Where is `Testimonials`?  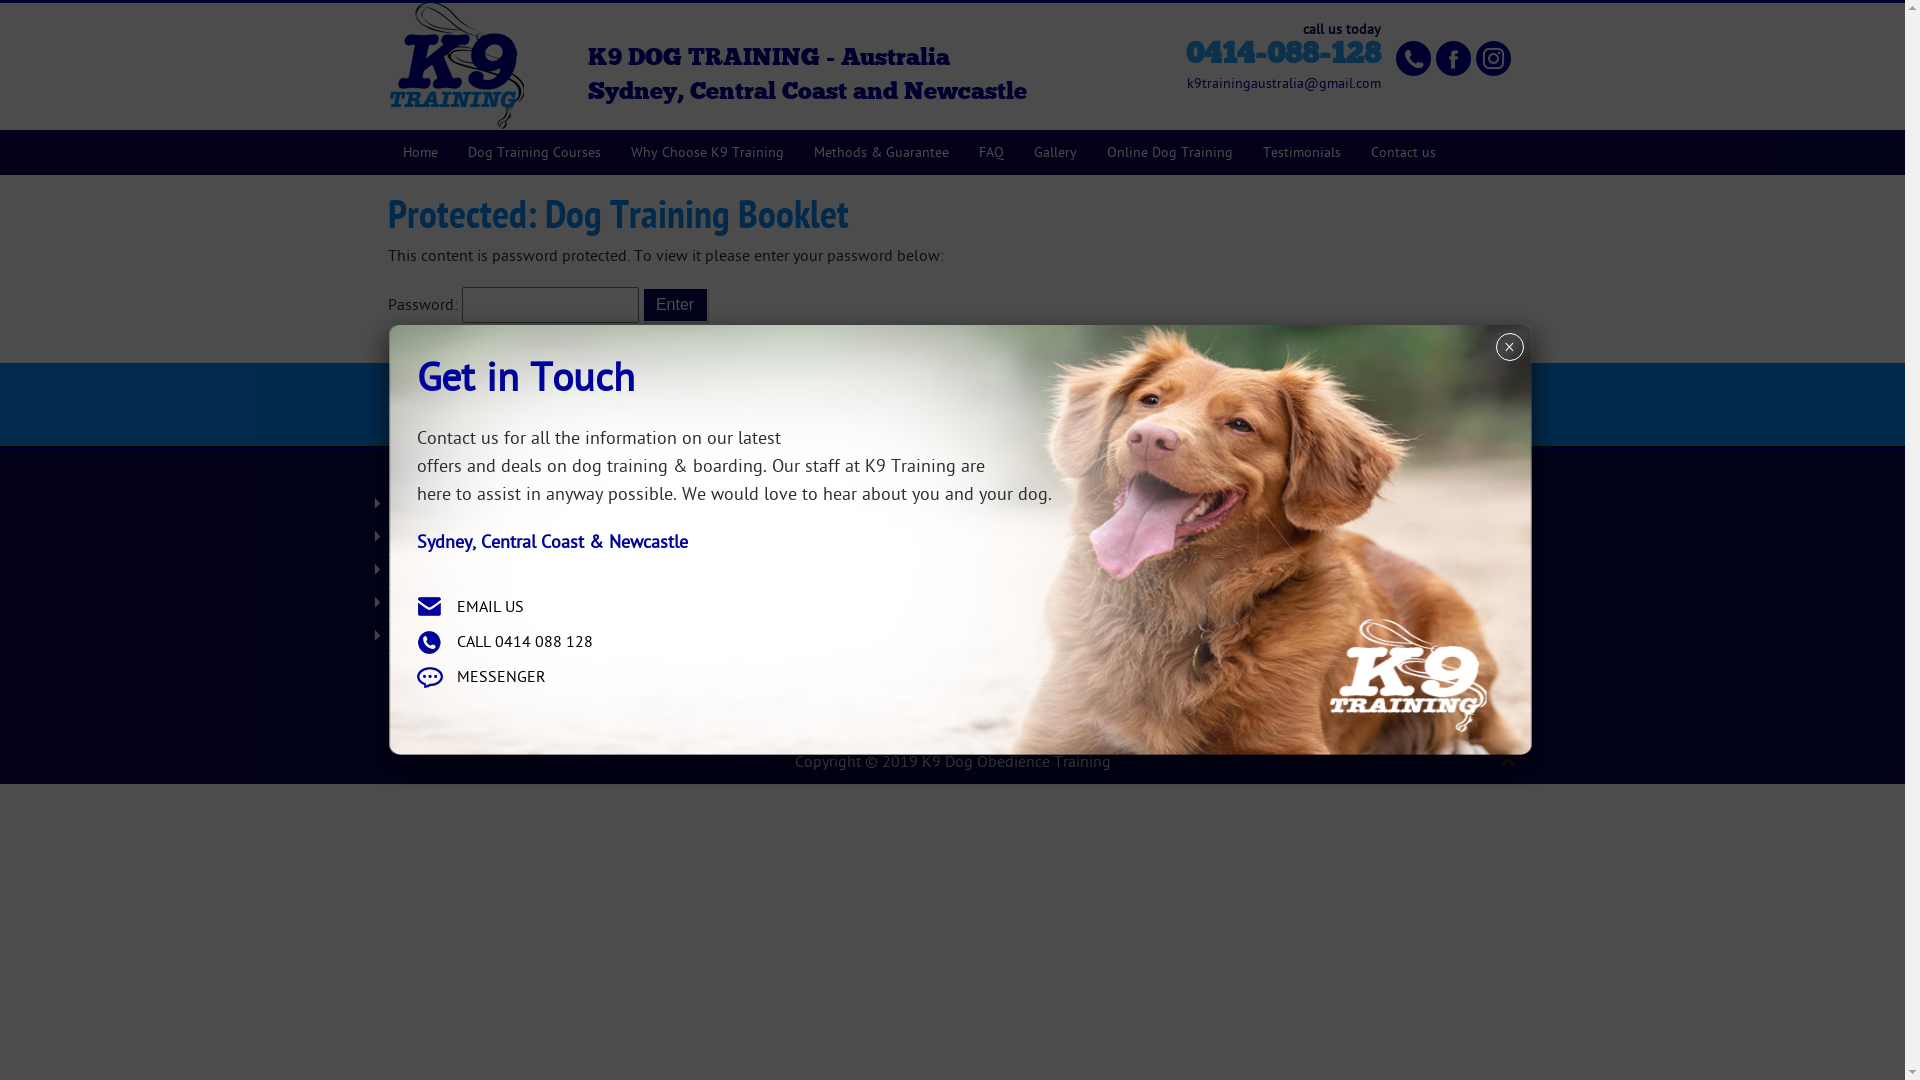 Testimonials is located at coordinates (1302, 152).